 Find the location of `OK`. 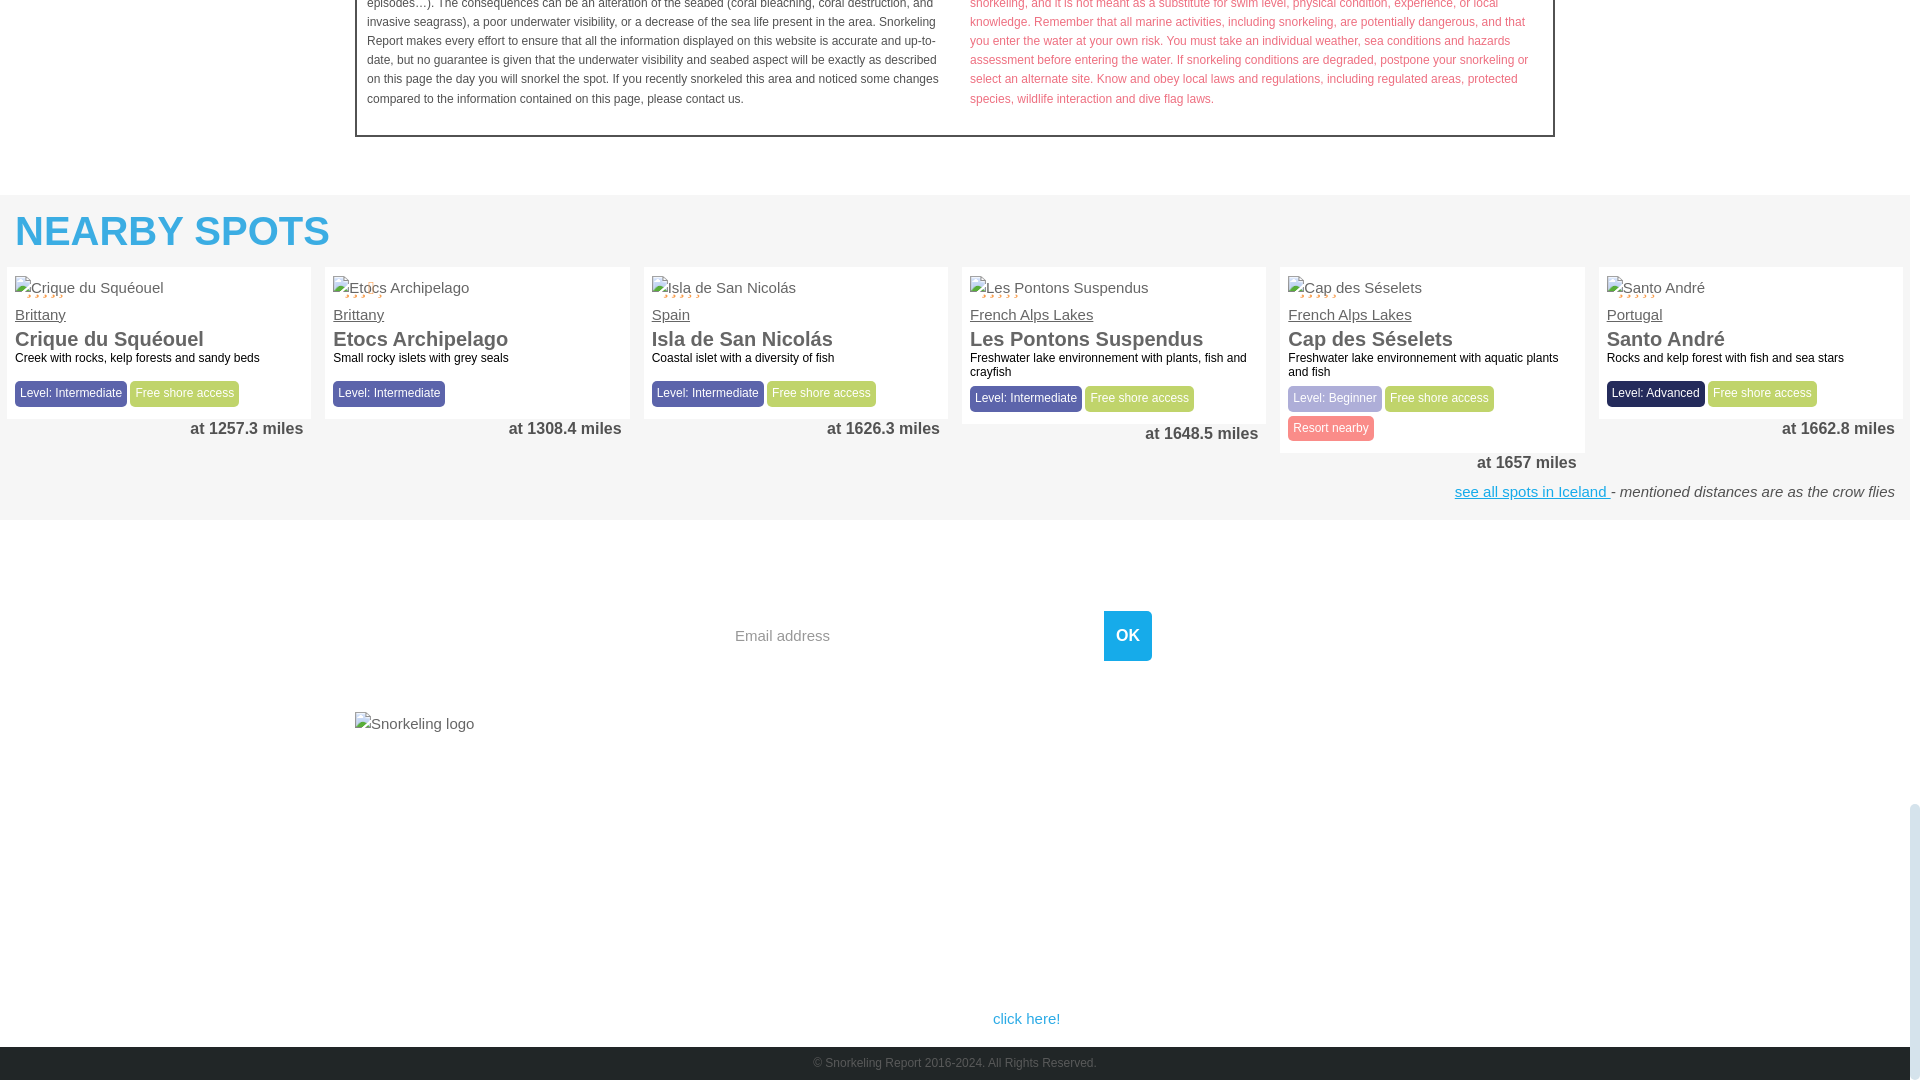

OK is located at coordinates (1128, 636).